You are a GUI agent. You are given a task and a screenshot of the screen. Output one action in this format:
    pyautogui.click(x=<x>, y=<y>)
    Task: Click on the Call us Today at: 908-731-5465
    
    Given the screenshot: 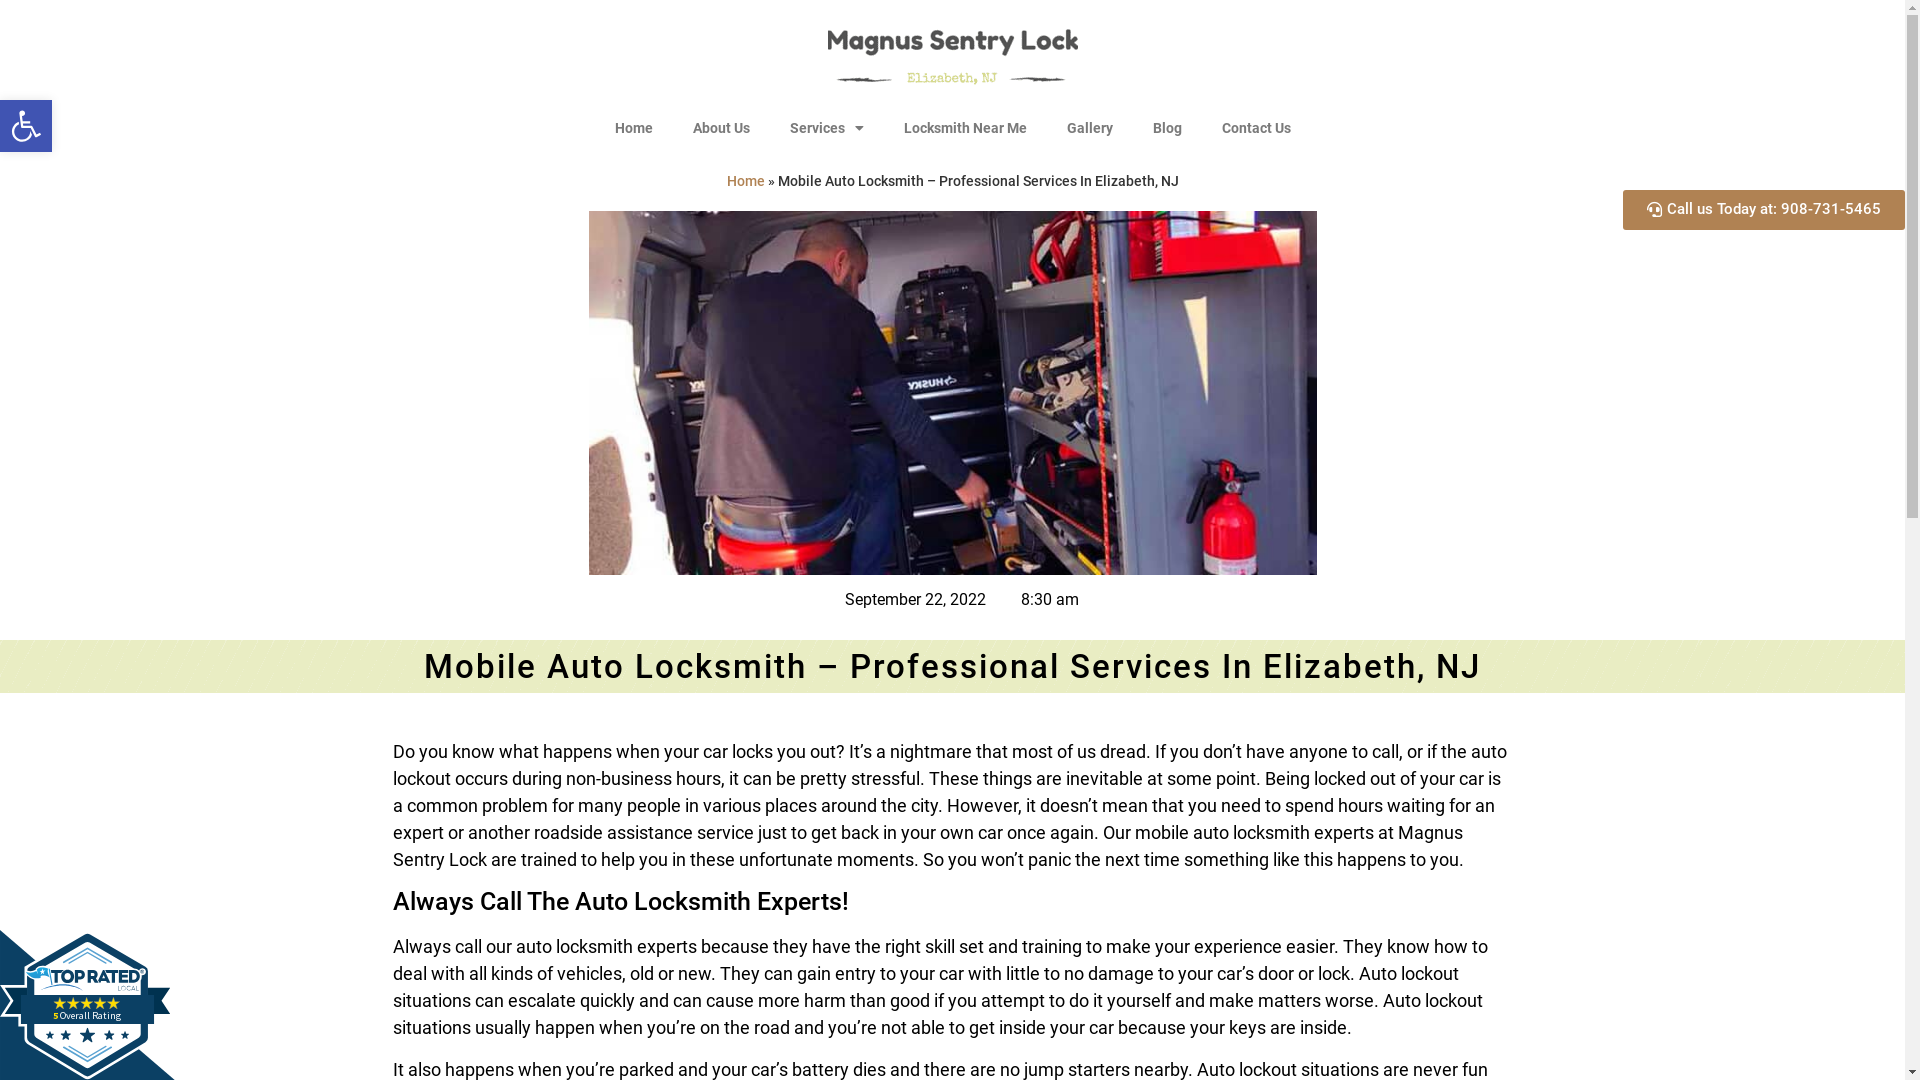 What is the action you would take?
    pyautogui.click(x=1764, y=210)
    